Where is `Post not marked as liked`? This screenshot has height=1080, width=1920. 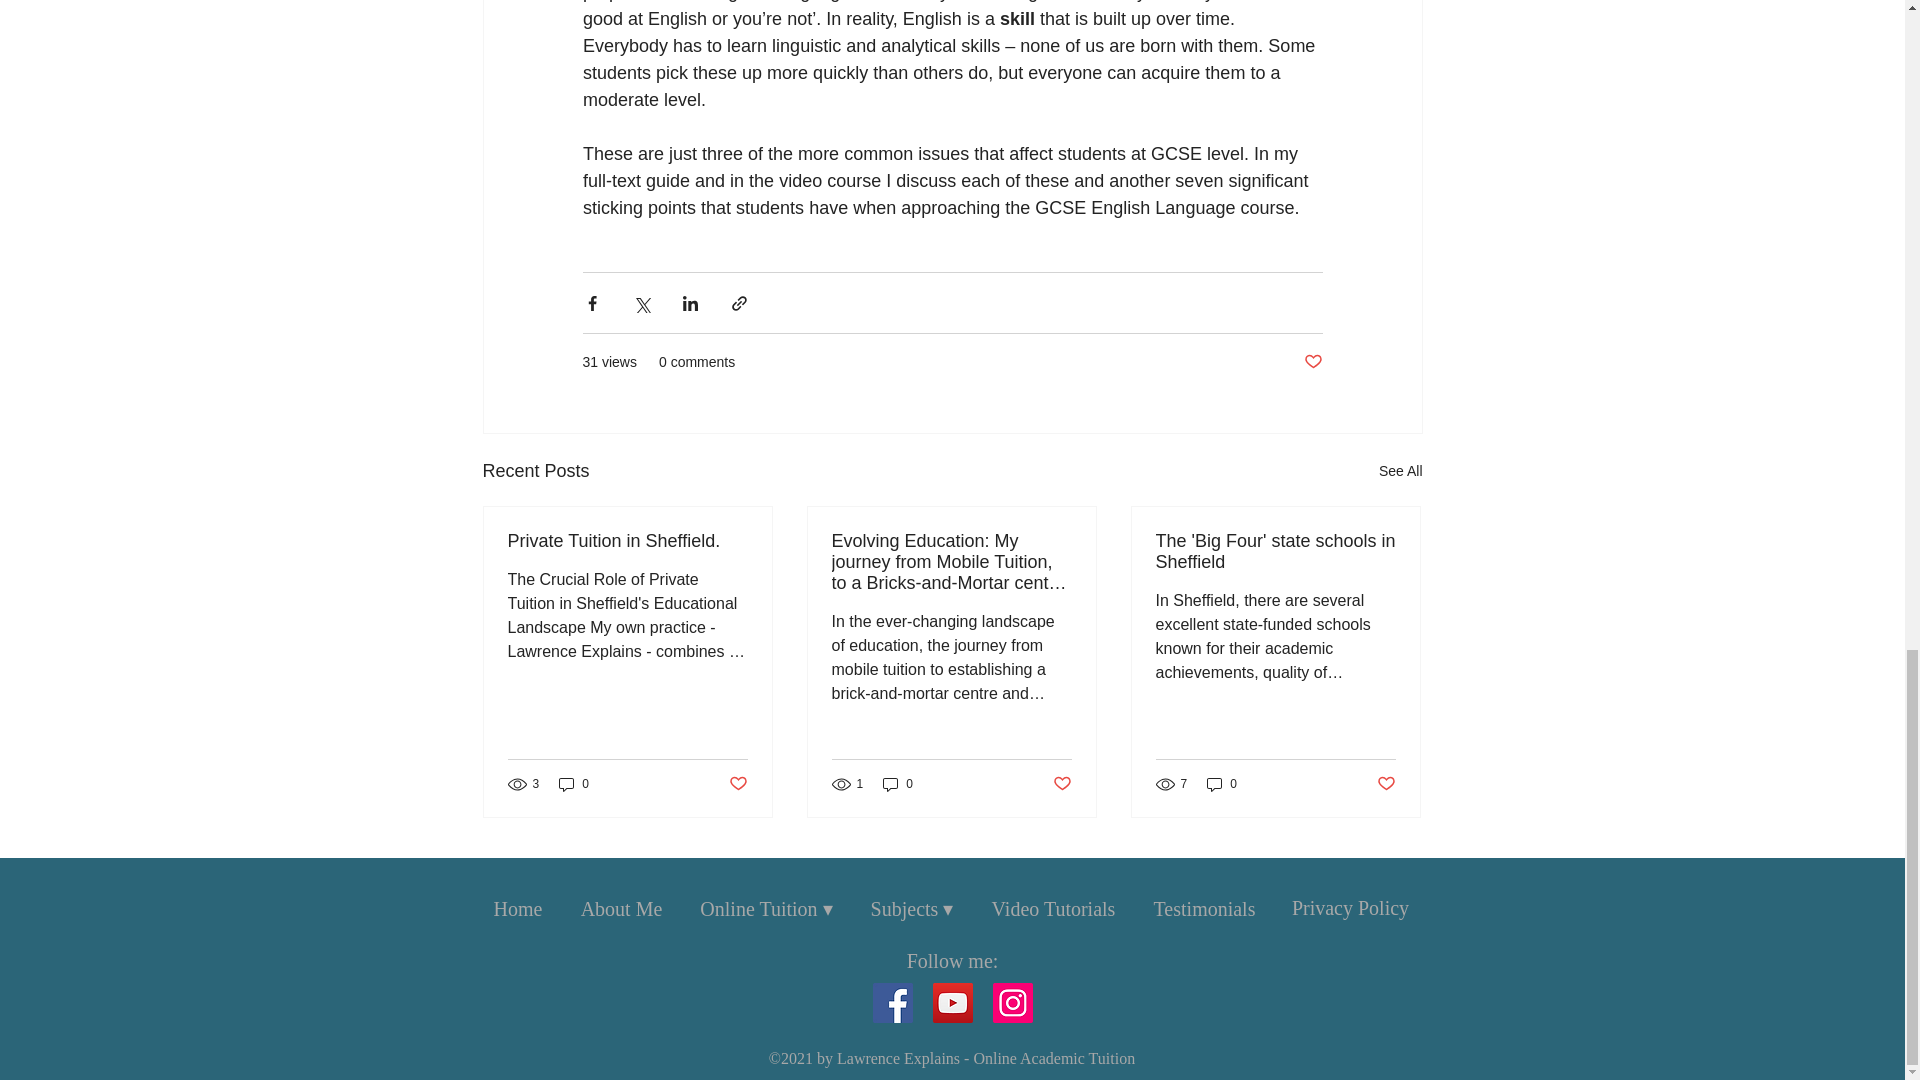 Post not marked as liked is located at coordinates (736, 784).